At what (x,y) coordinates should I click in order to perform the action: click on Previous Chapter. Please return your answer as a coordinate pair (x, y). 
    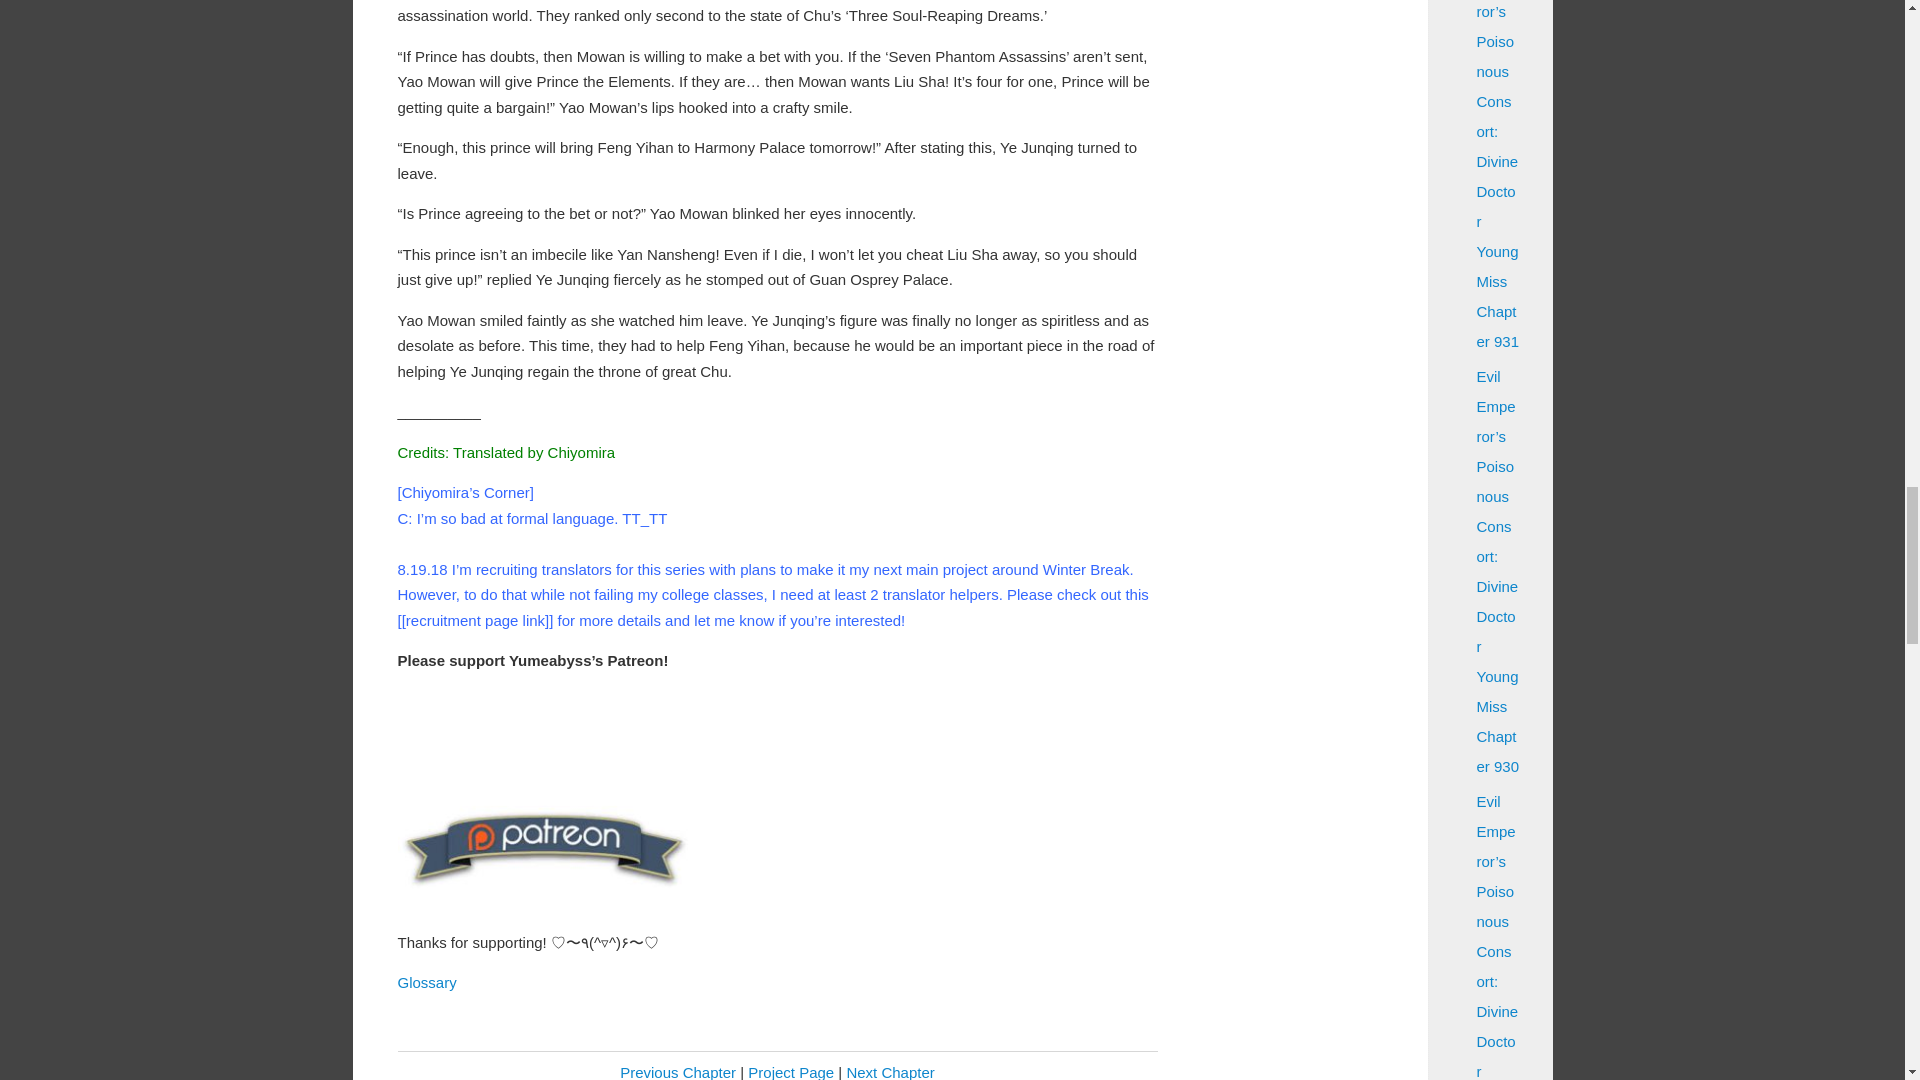
    Looking at the image, I should click on (678, 1072).